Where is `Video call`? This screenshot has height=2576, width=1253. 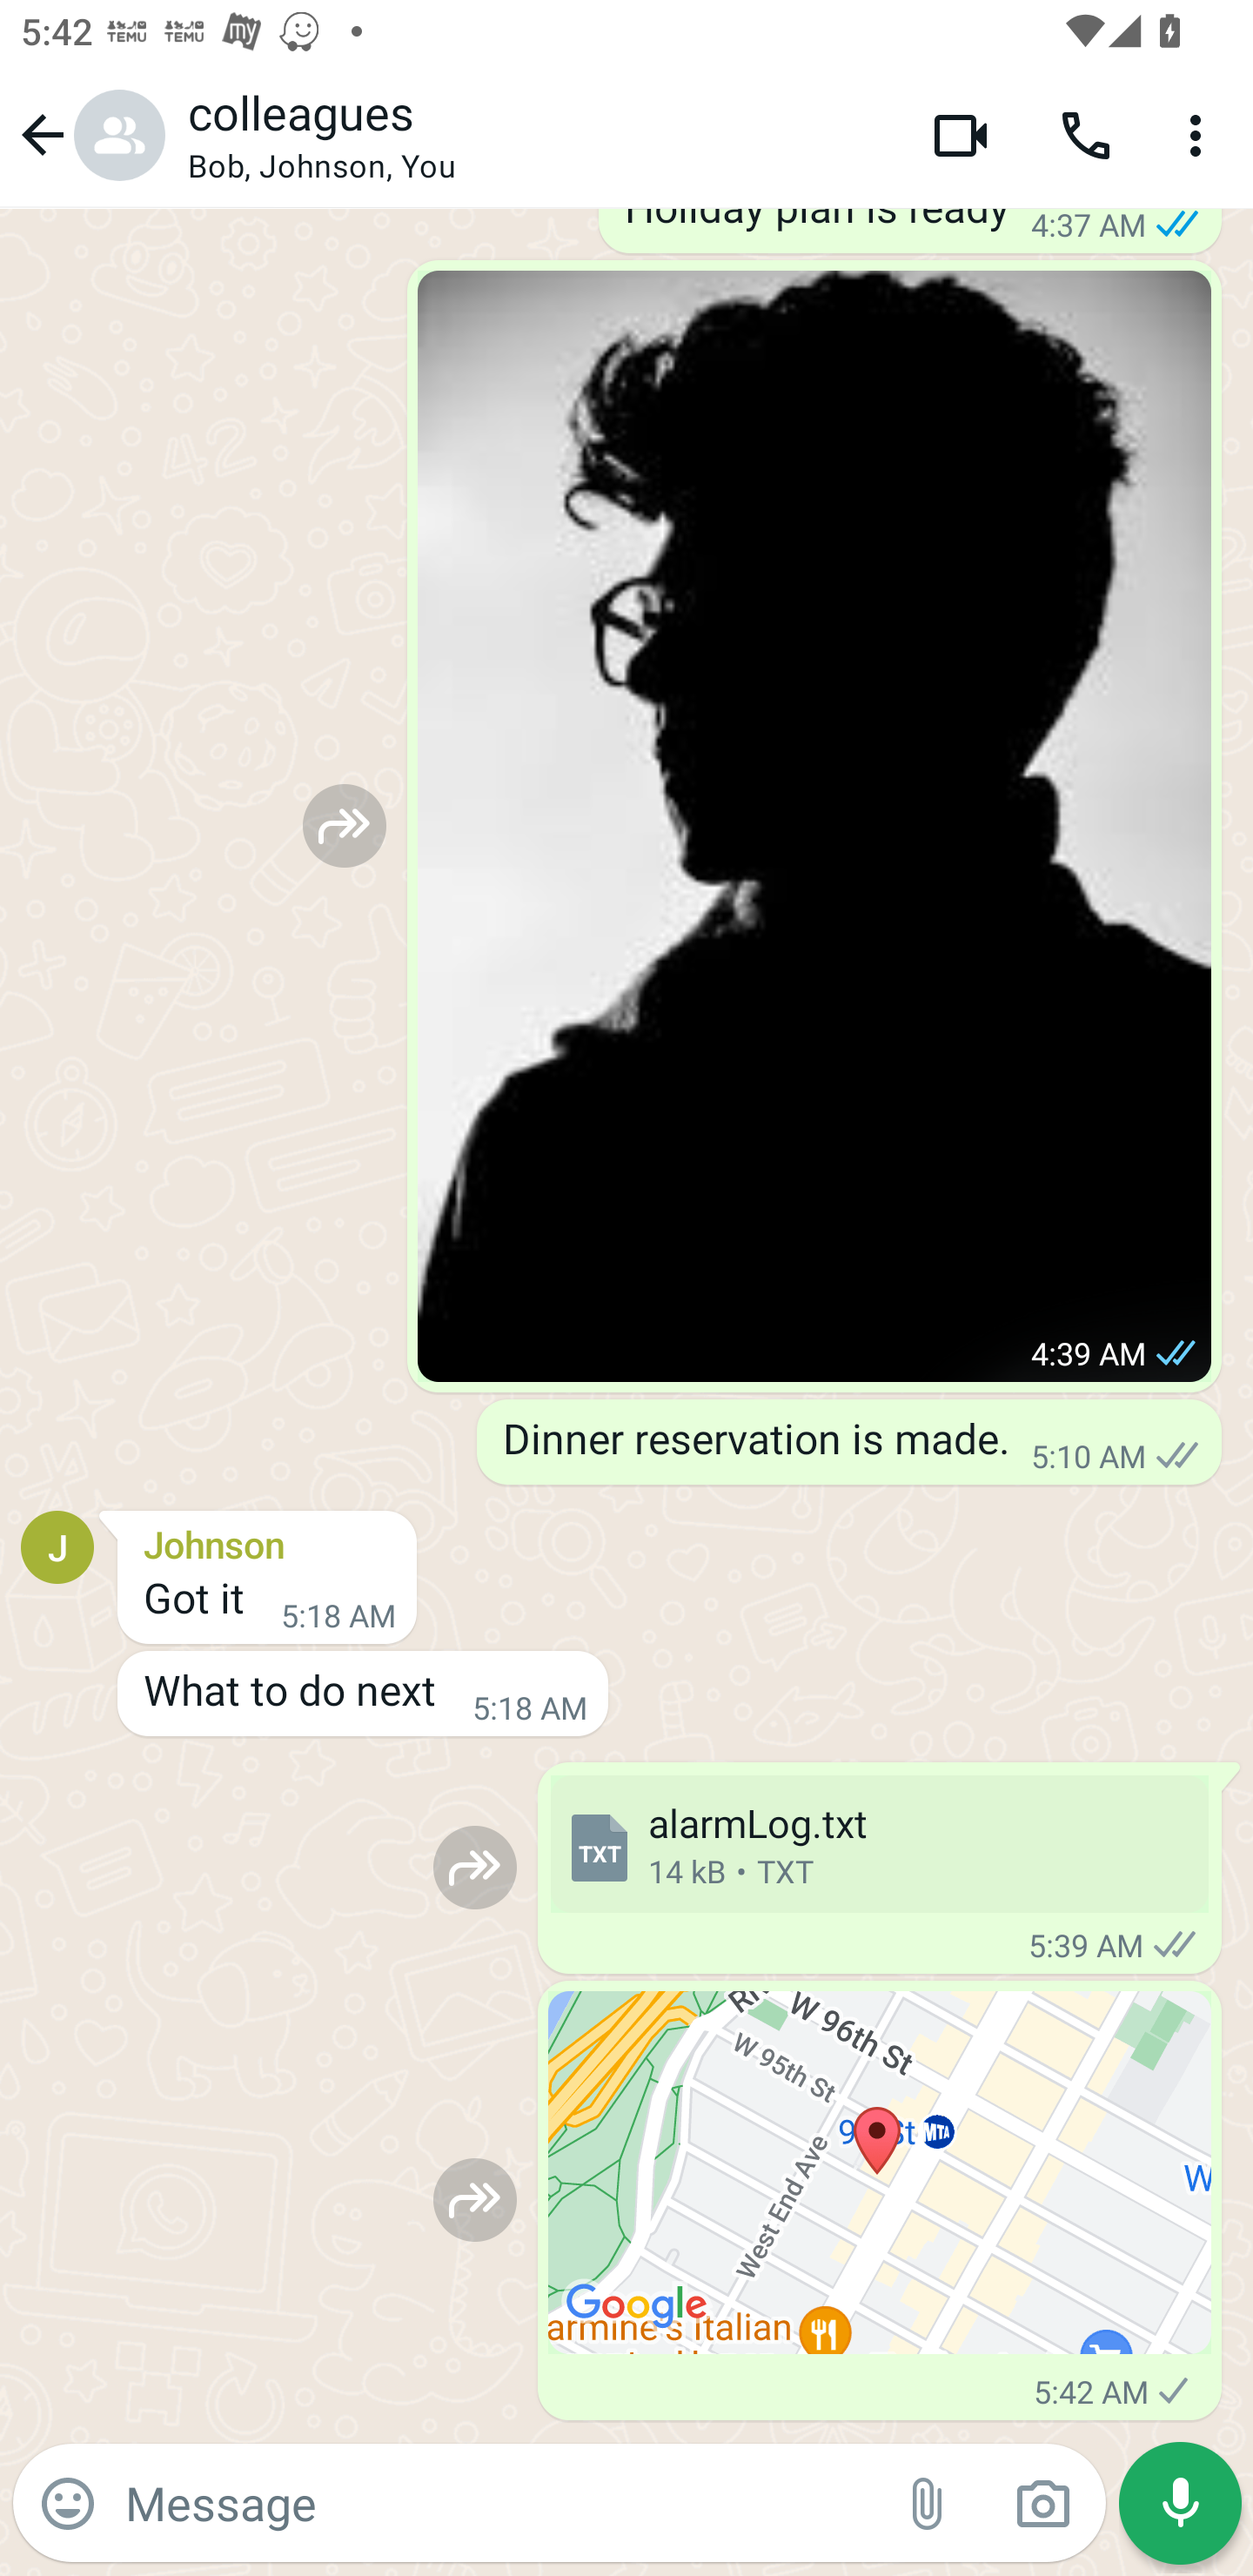 Video call is located at coordinates (961, 134).